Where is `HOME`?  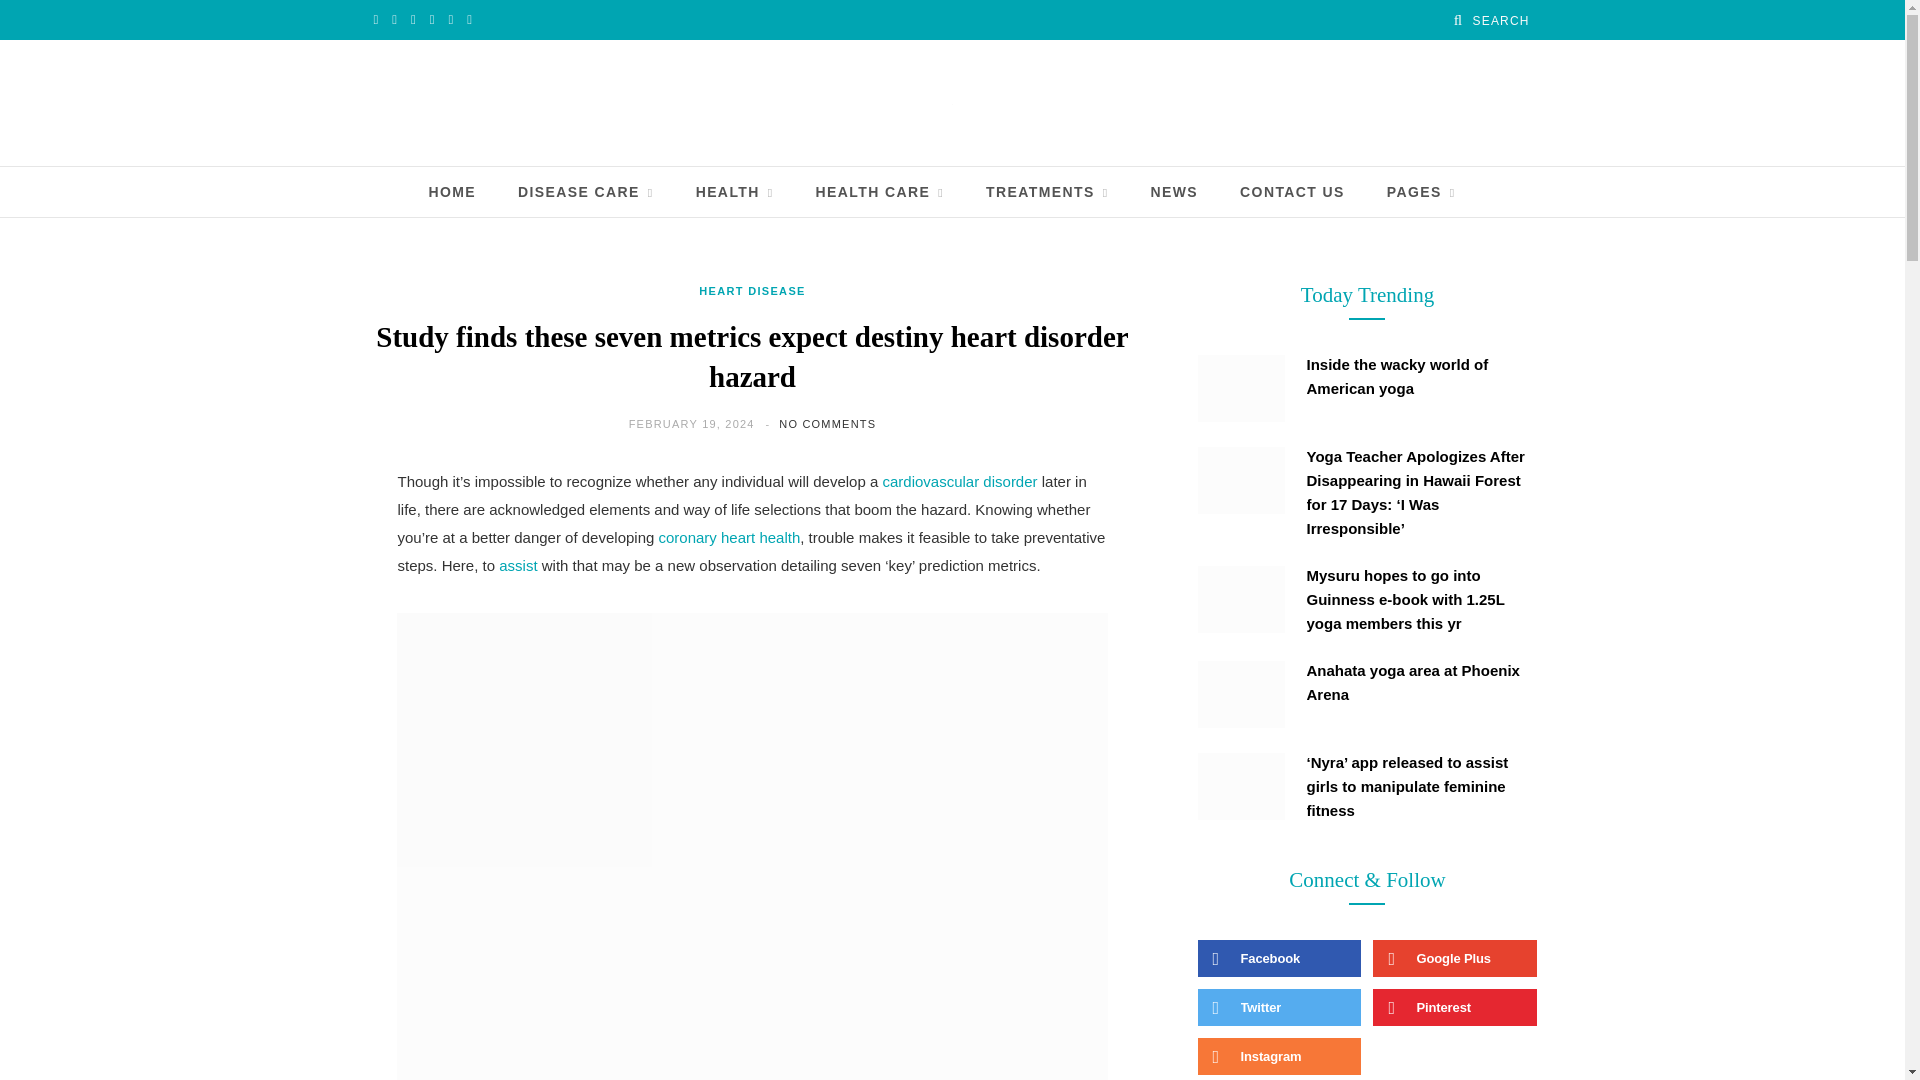
HOME is located at coordinates (452, 192).